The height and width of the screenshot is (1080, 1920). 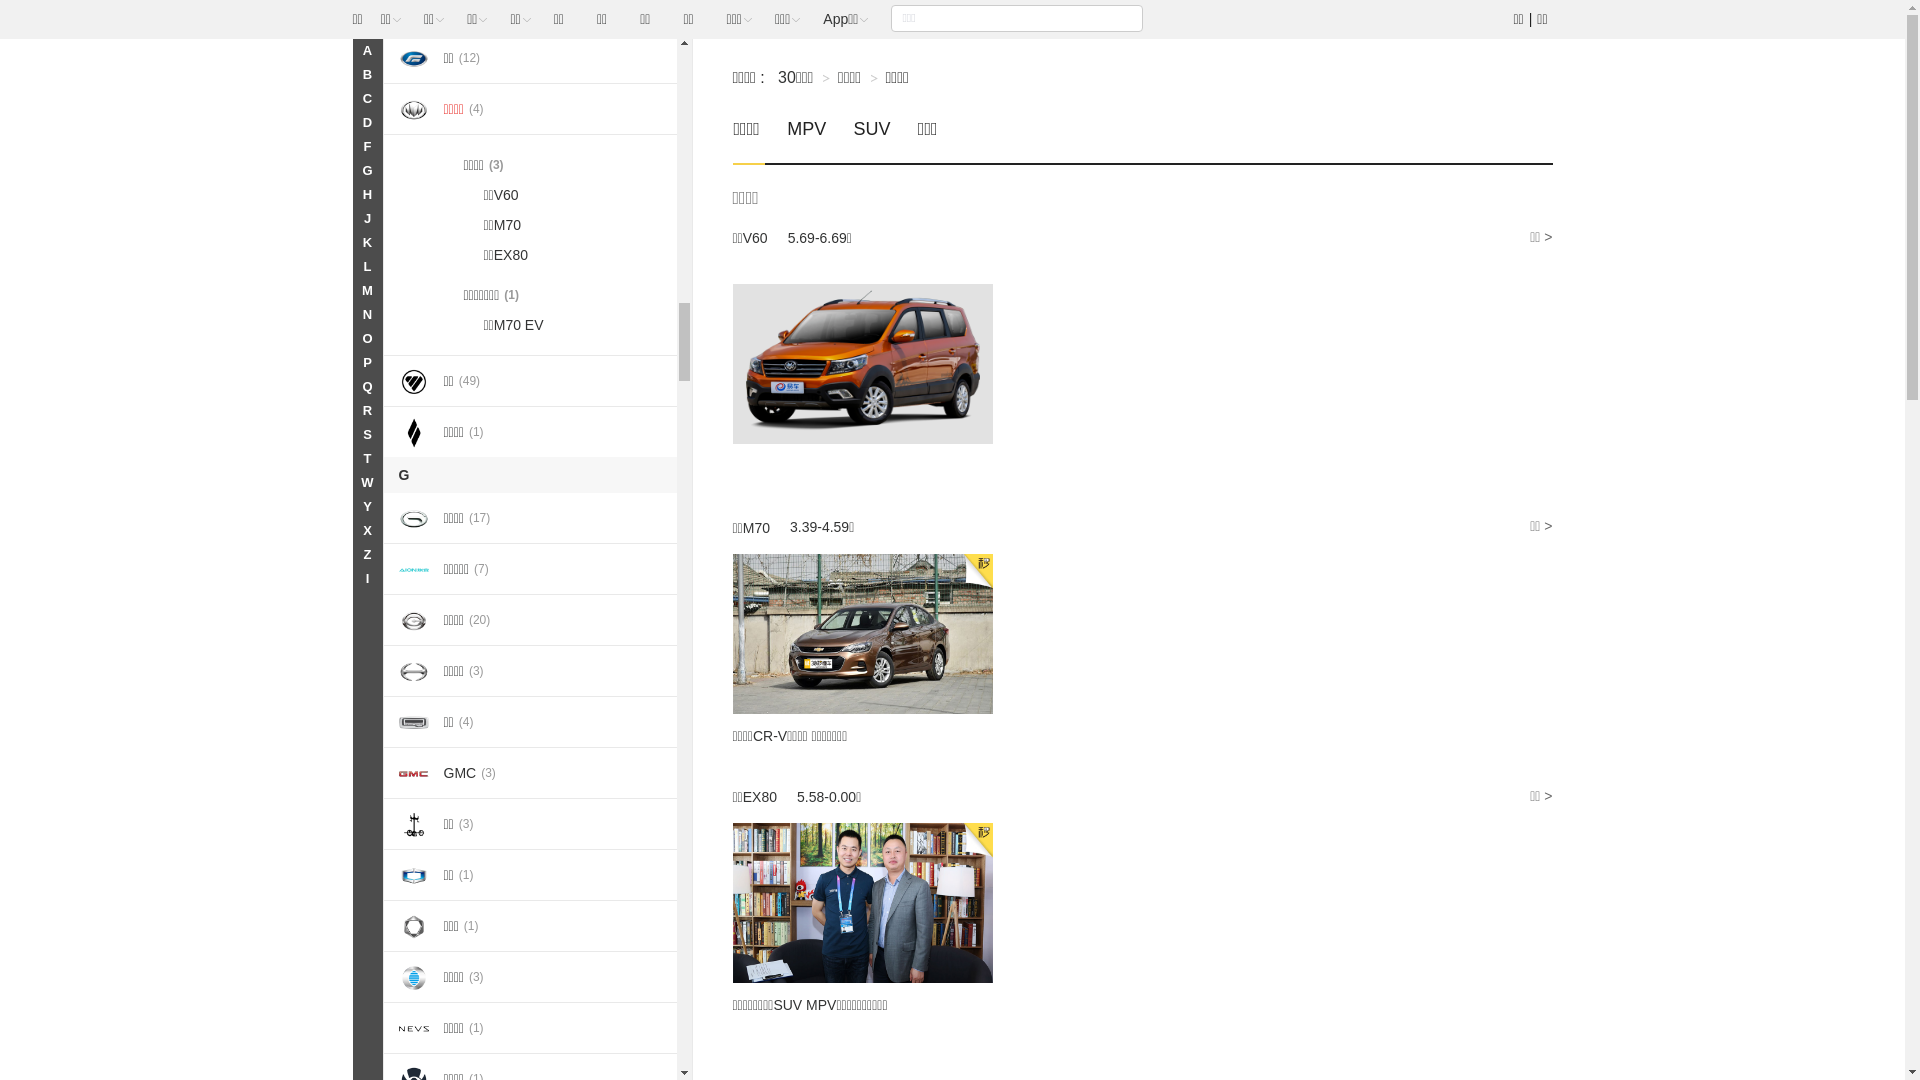 What do you see at coordinates (367, 507) in the screenshot?
I see `Y` at bounding box center [367, 507].